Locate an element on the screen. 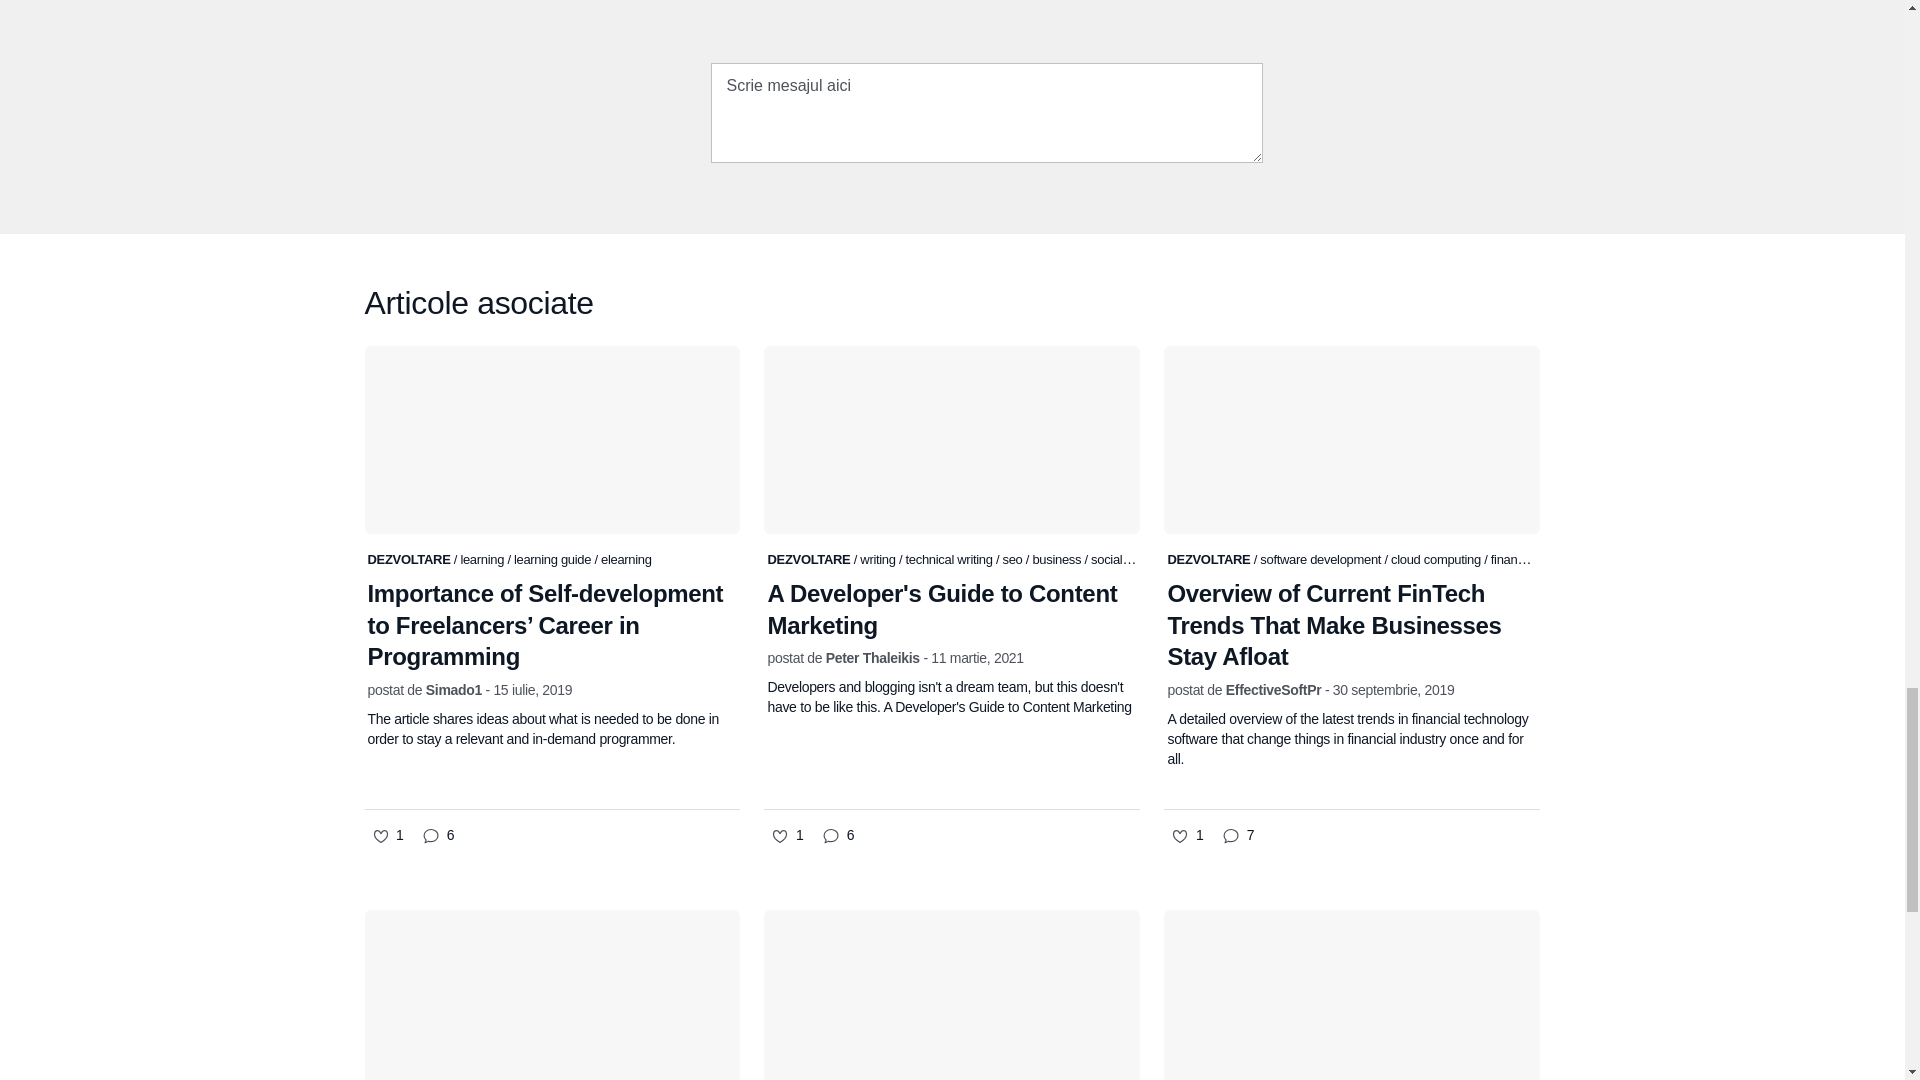 This screenshot has height=1080, width=1920. writing is located at coordinates (879, 559).